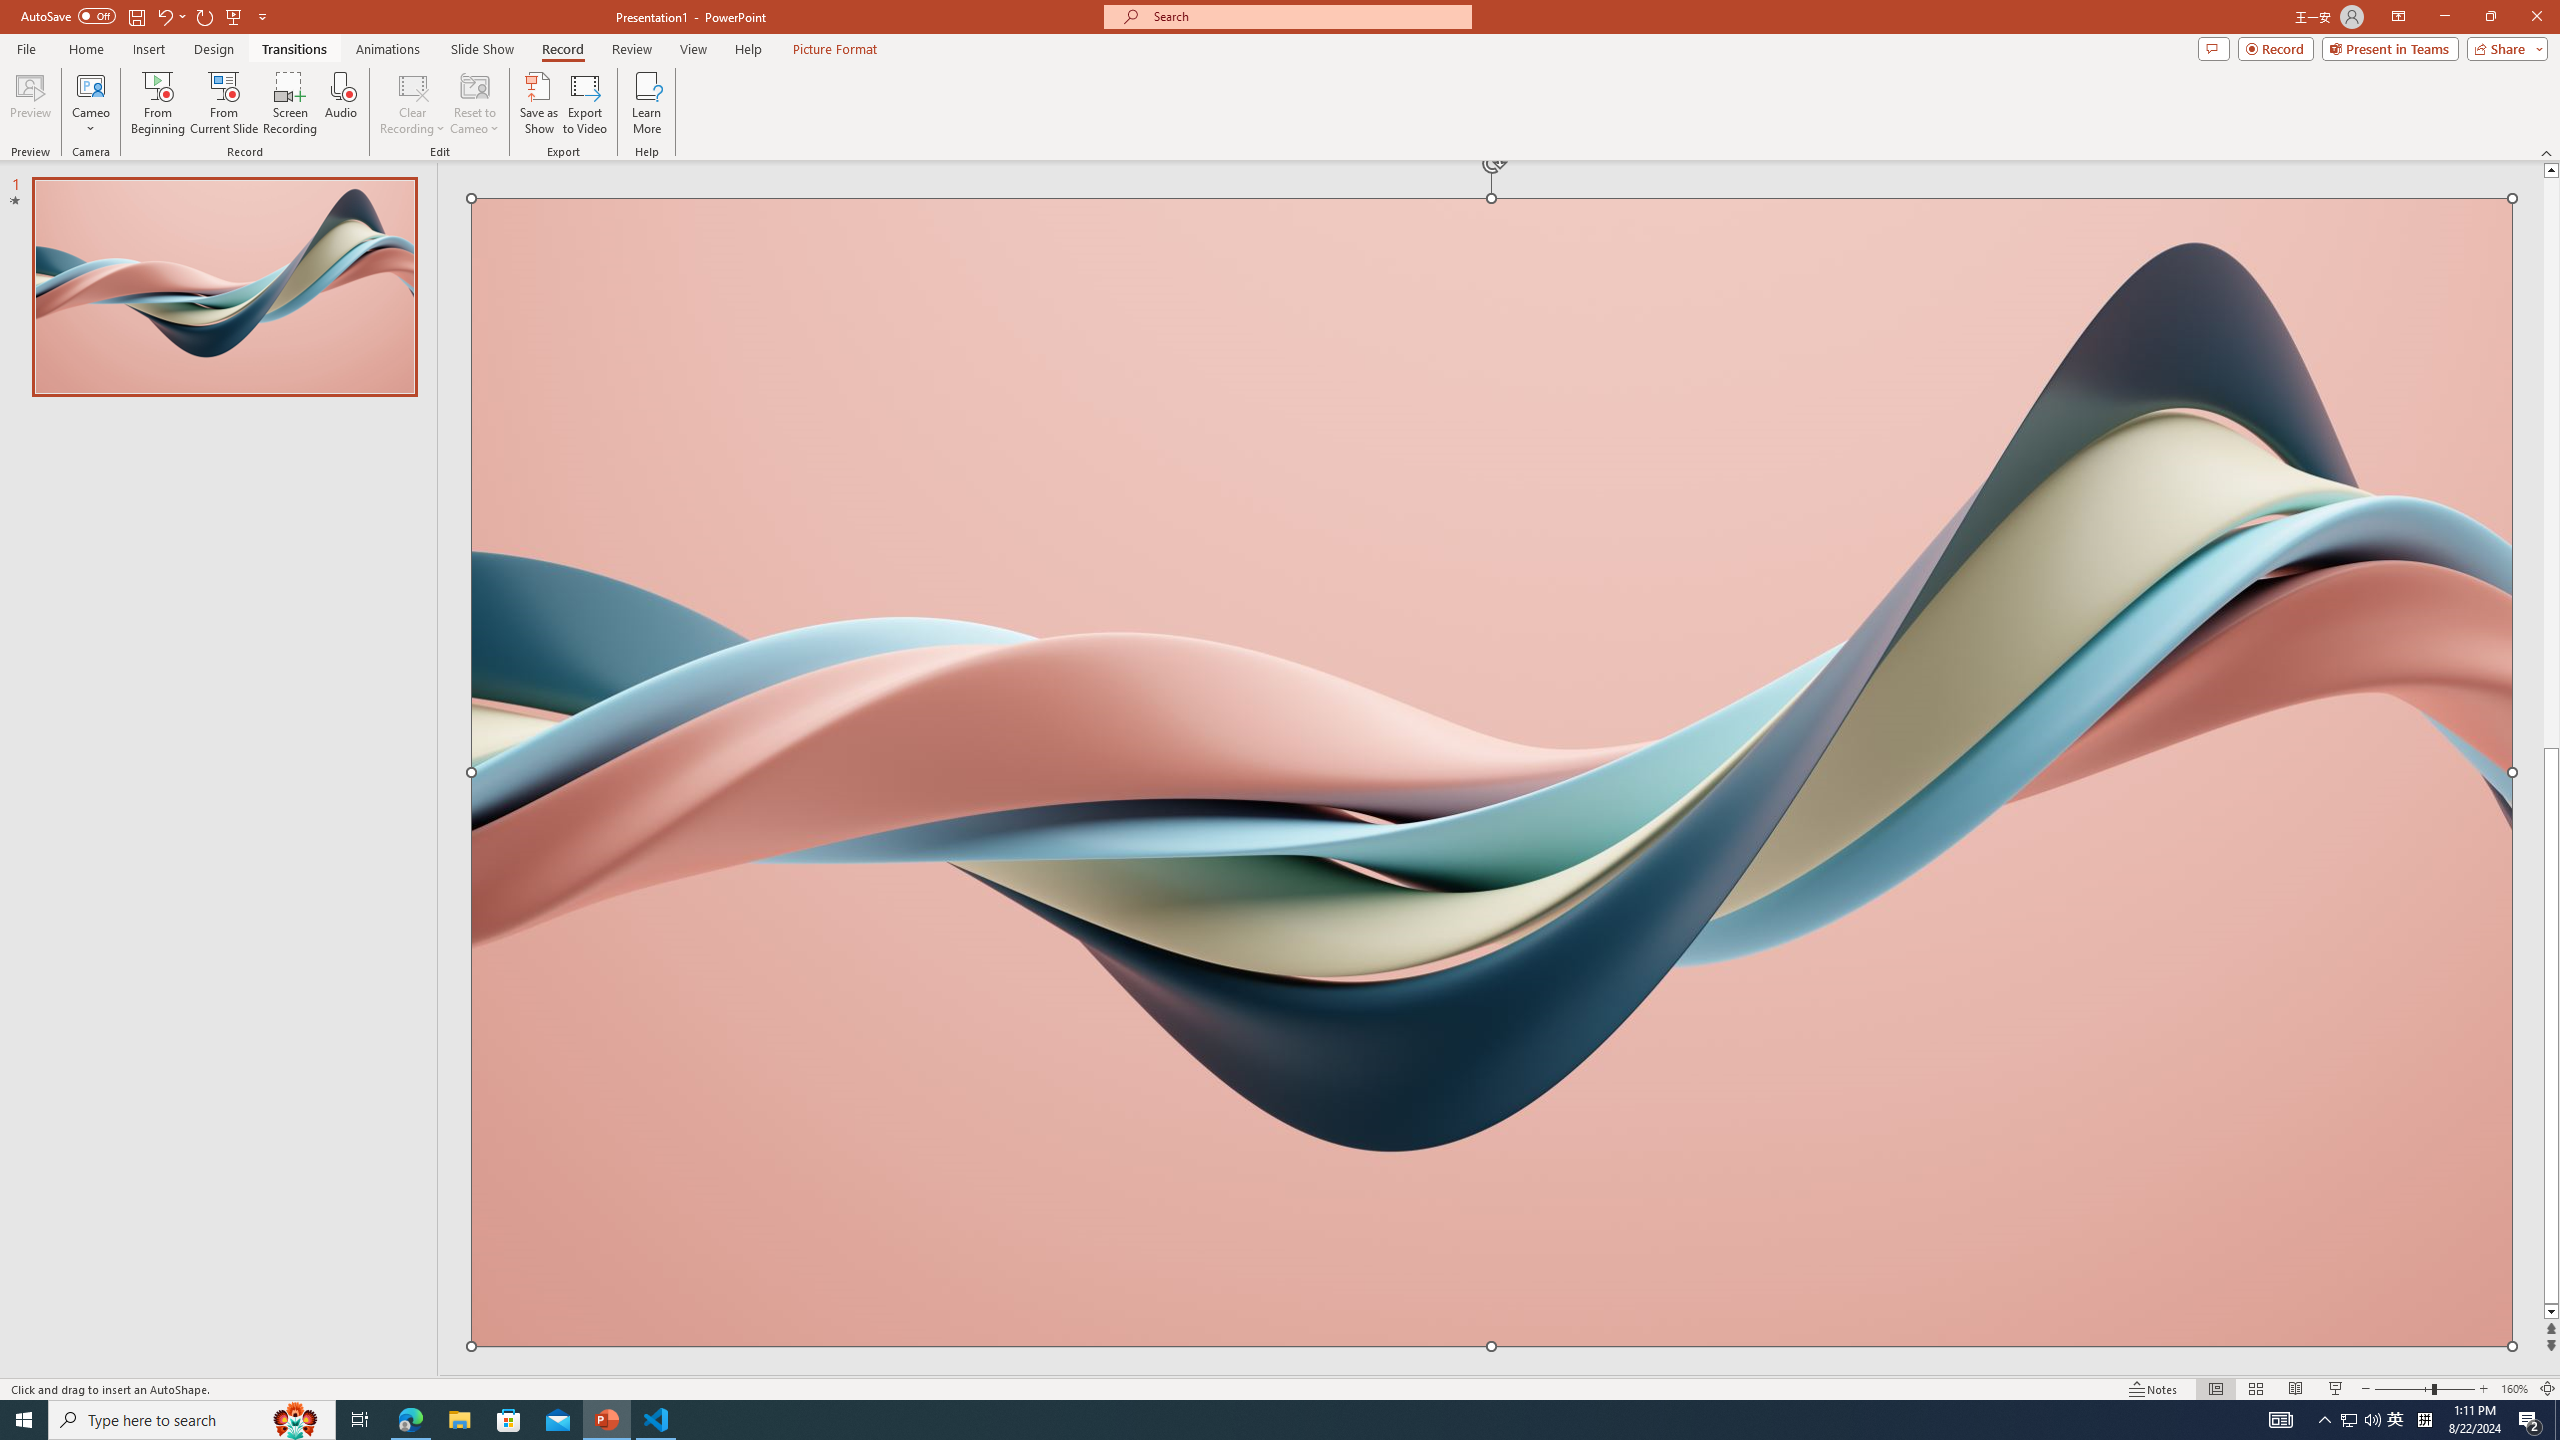 The width and height of the screenshot is (2560, 1440). Describe the element at coordinates (2514, 1389) in the screenshot. I see `Zoom 160%` at that location.